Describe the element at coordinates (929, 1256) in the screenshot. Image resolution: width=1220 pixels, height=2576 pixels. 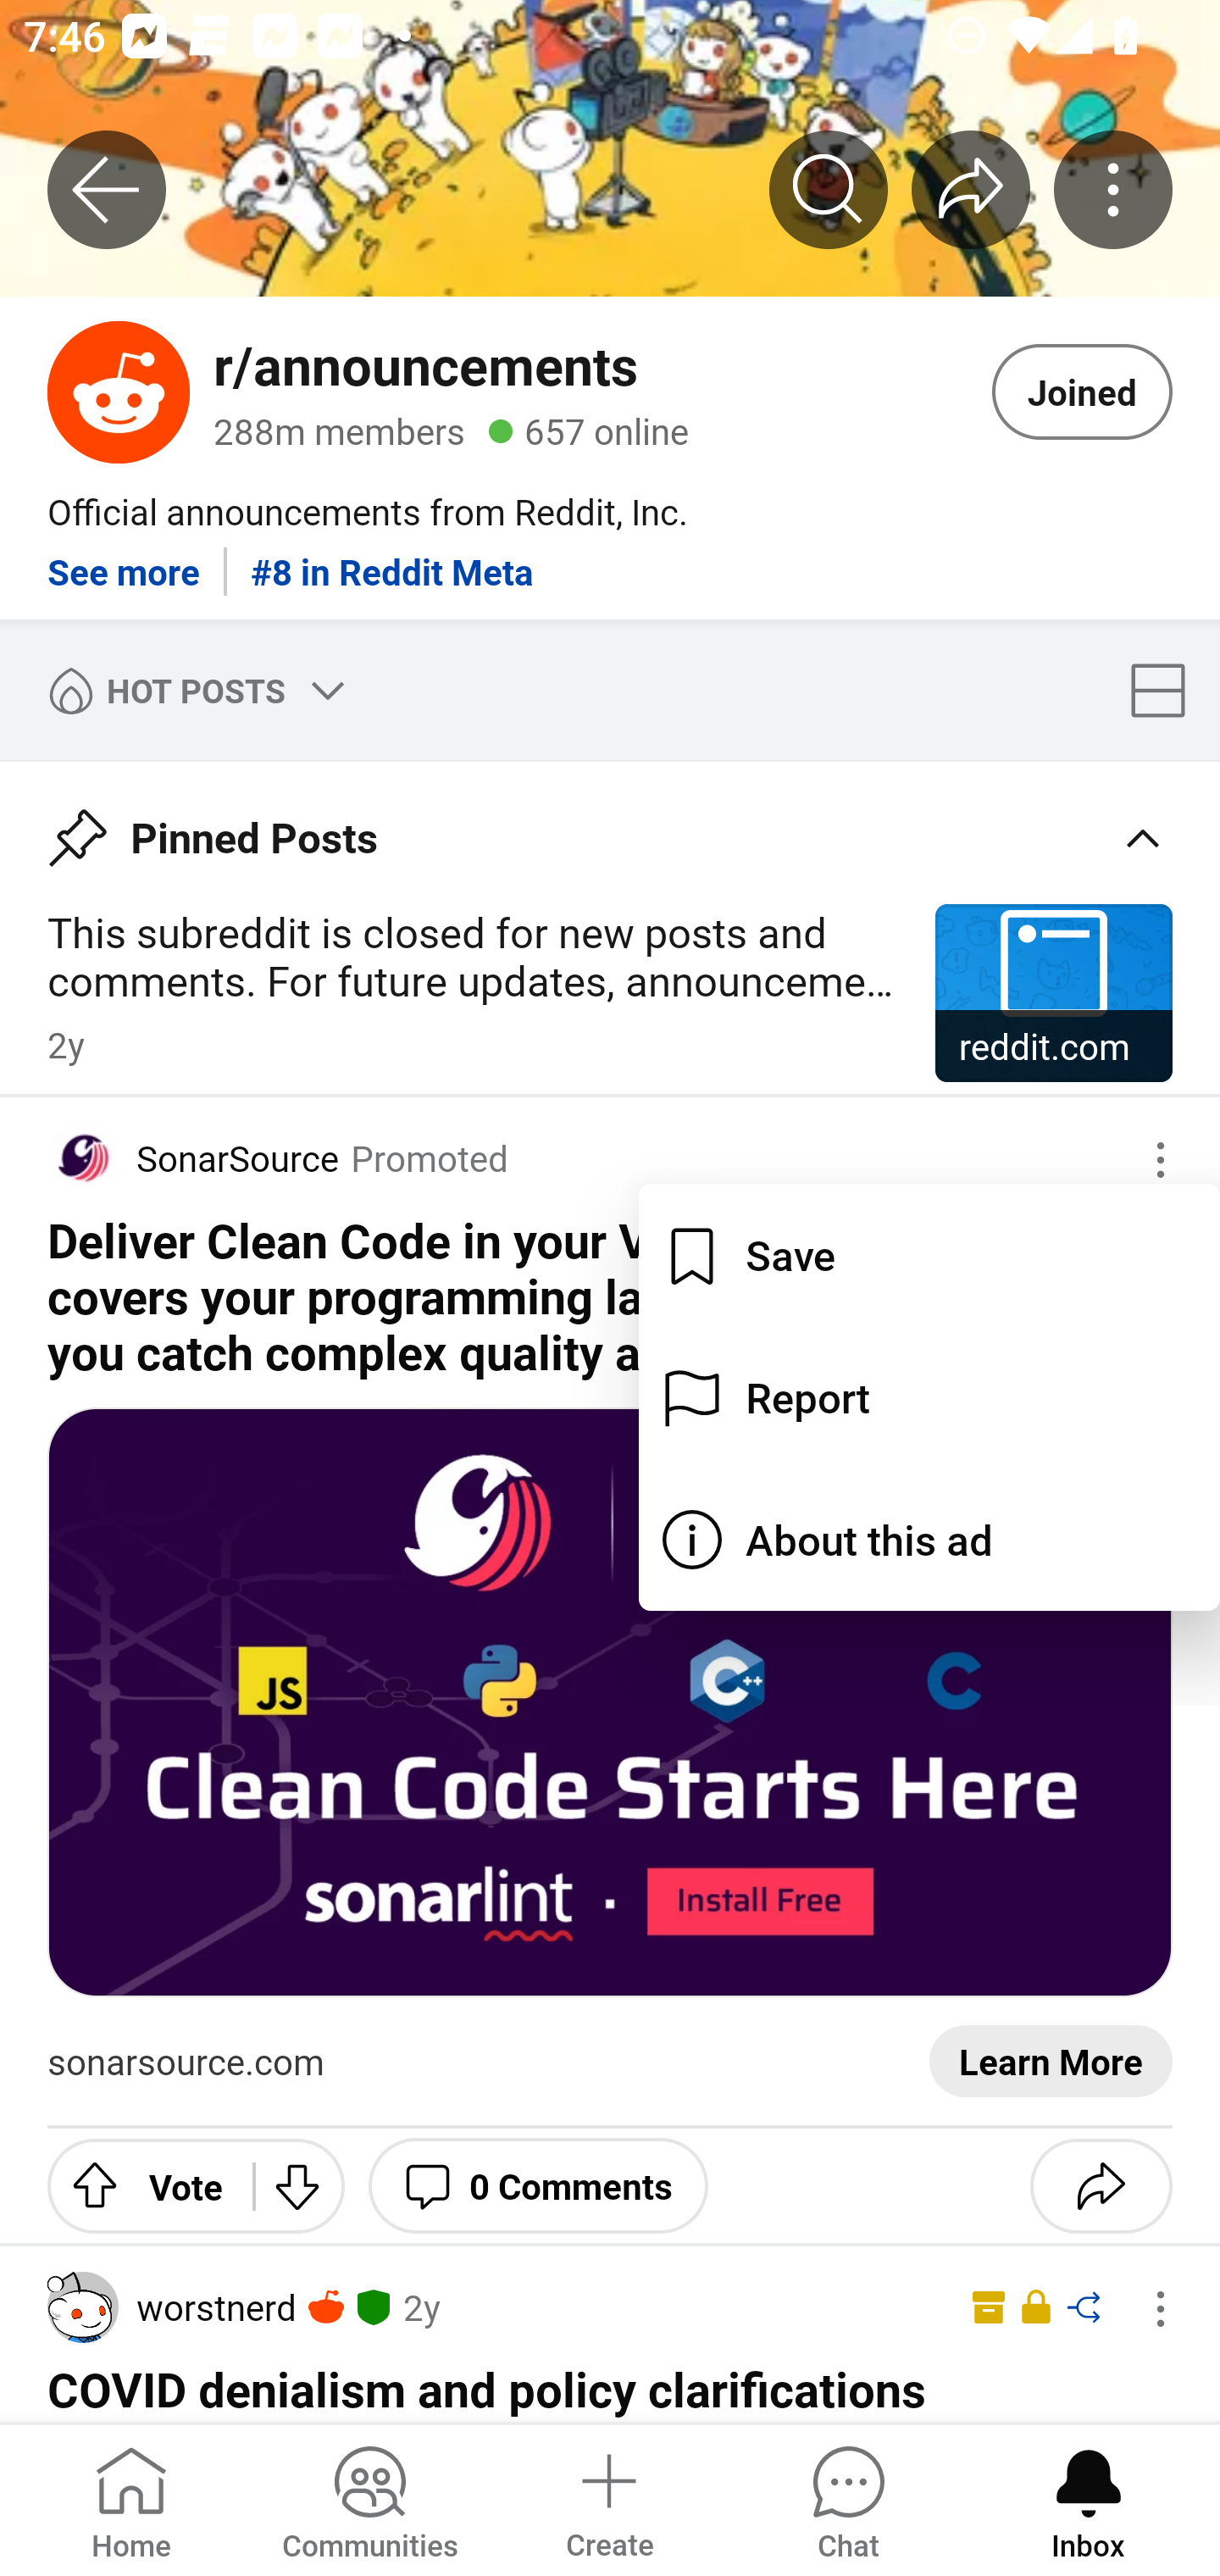
I see `Save` at that location.